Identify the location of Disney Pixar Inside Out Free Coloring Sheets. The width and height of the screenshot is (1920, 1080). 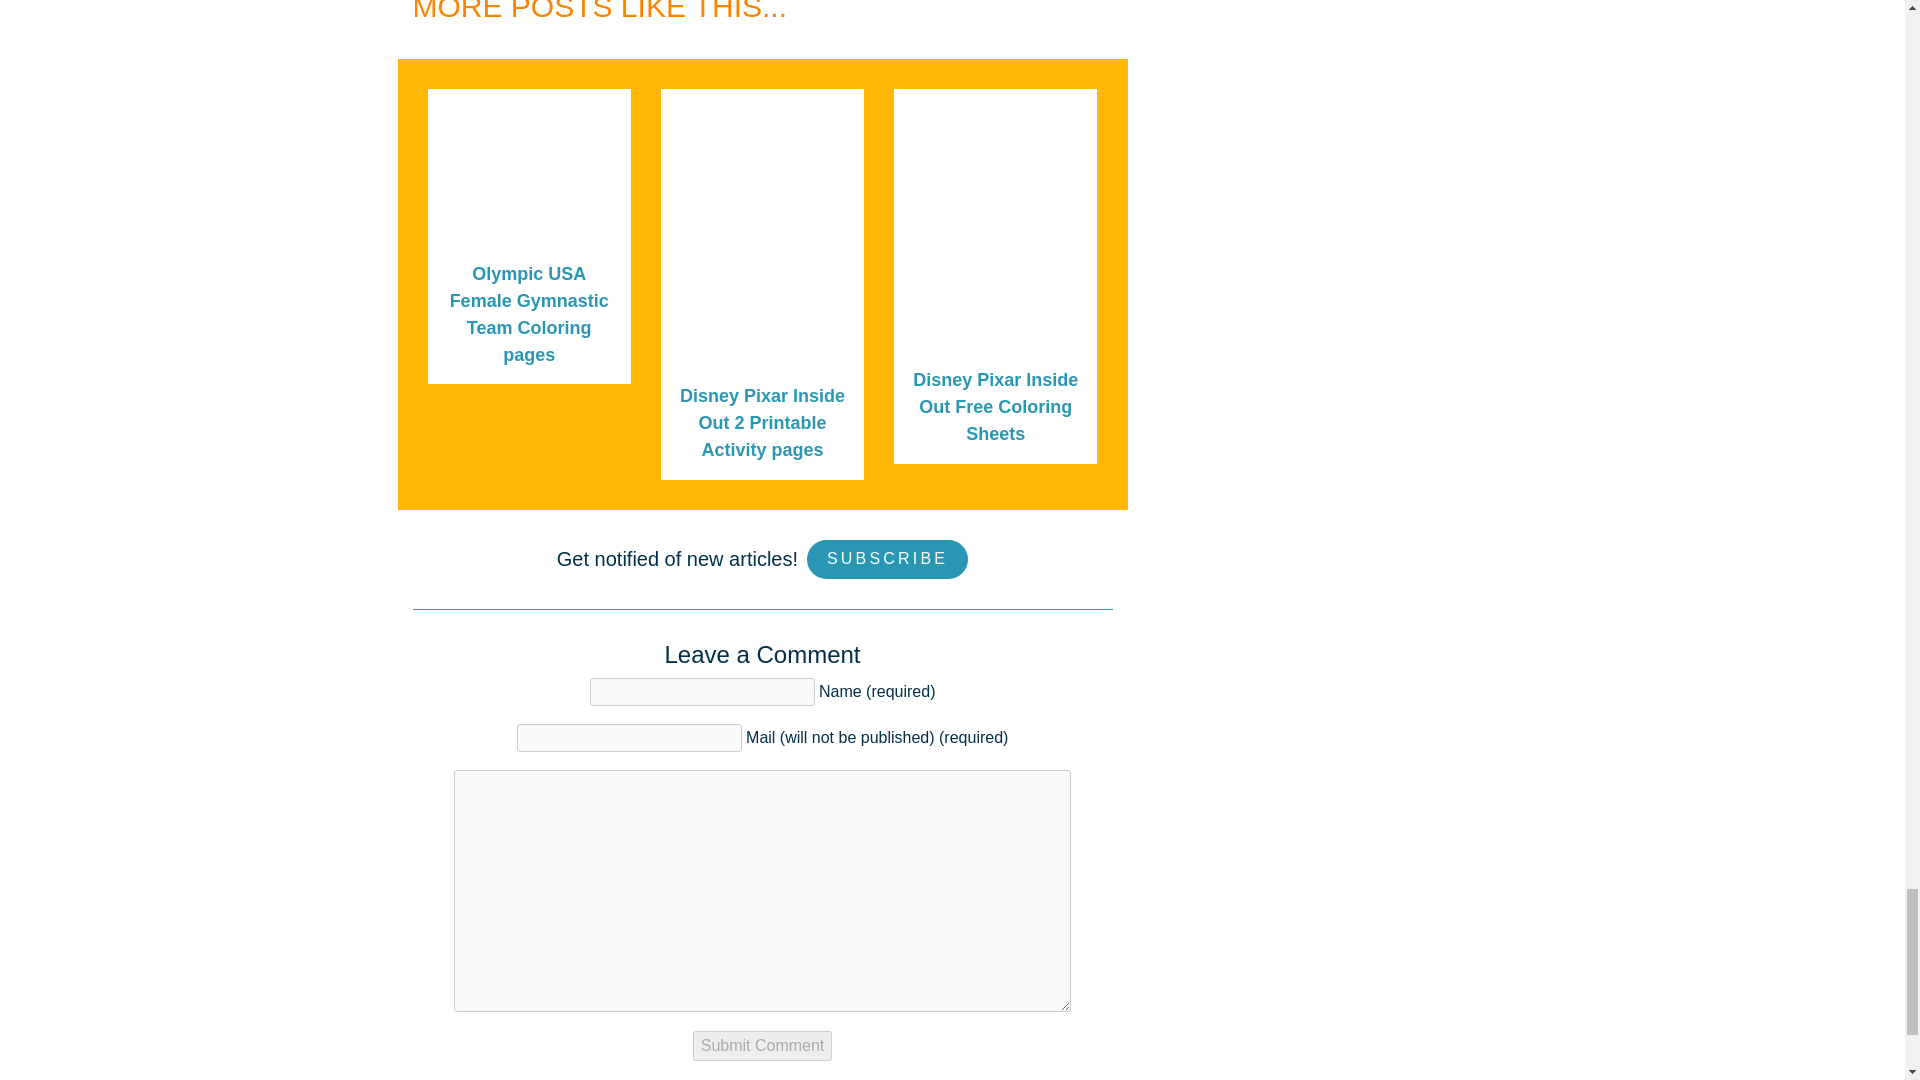
(995, 406).